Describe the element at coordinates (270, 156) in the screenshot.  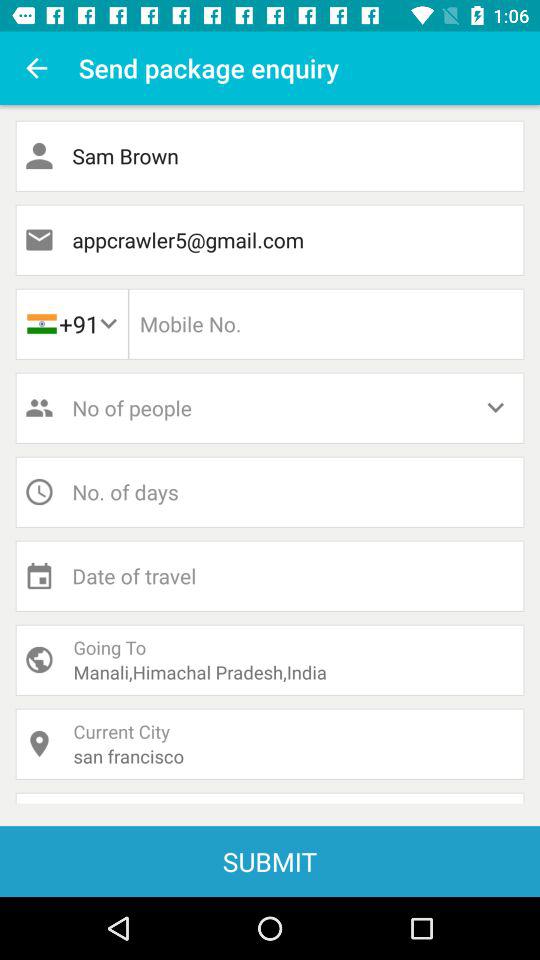
I see `swipe until sam brown` at that location.